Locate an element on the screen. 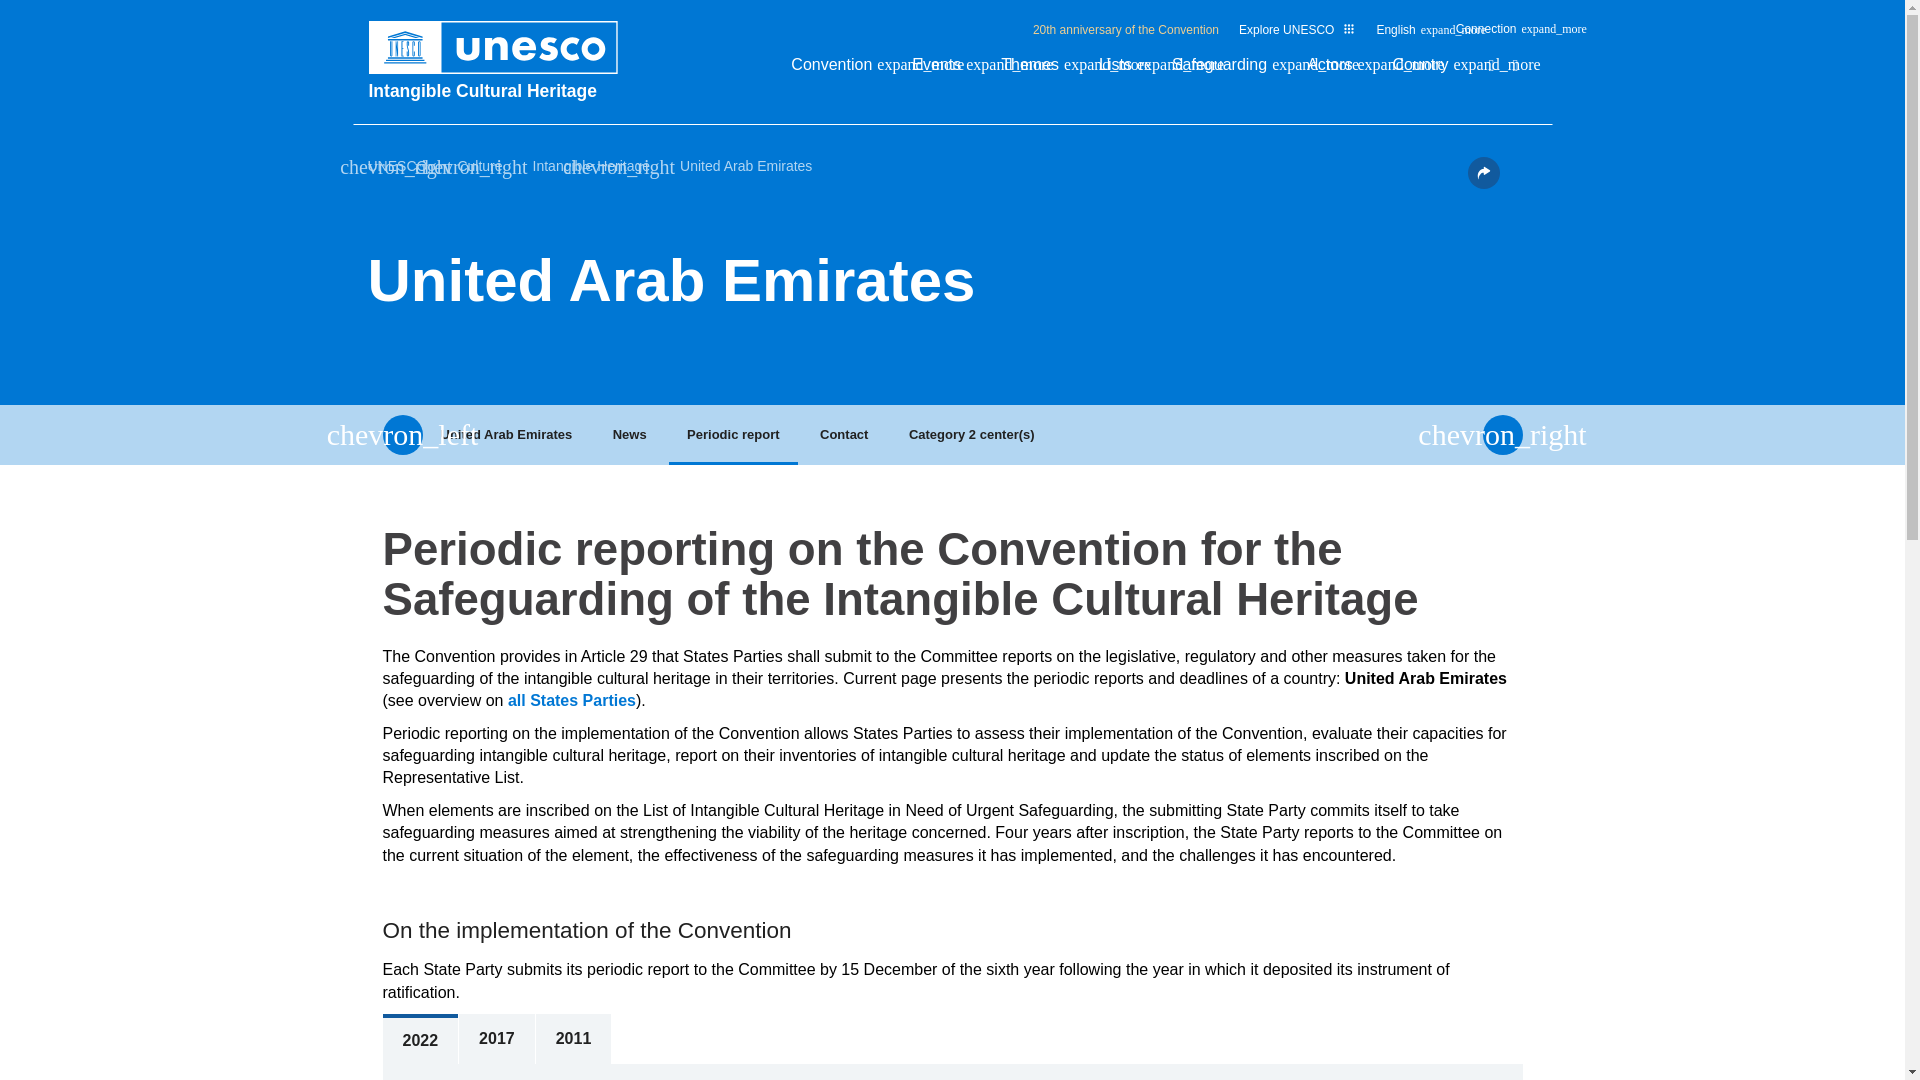 This screenshot has width=1920, height=1080. 20th anniversary of the Convention is located at coordinates (1126, 29).